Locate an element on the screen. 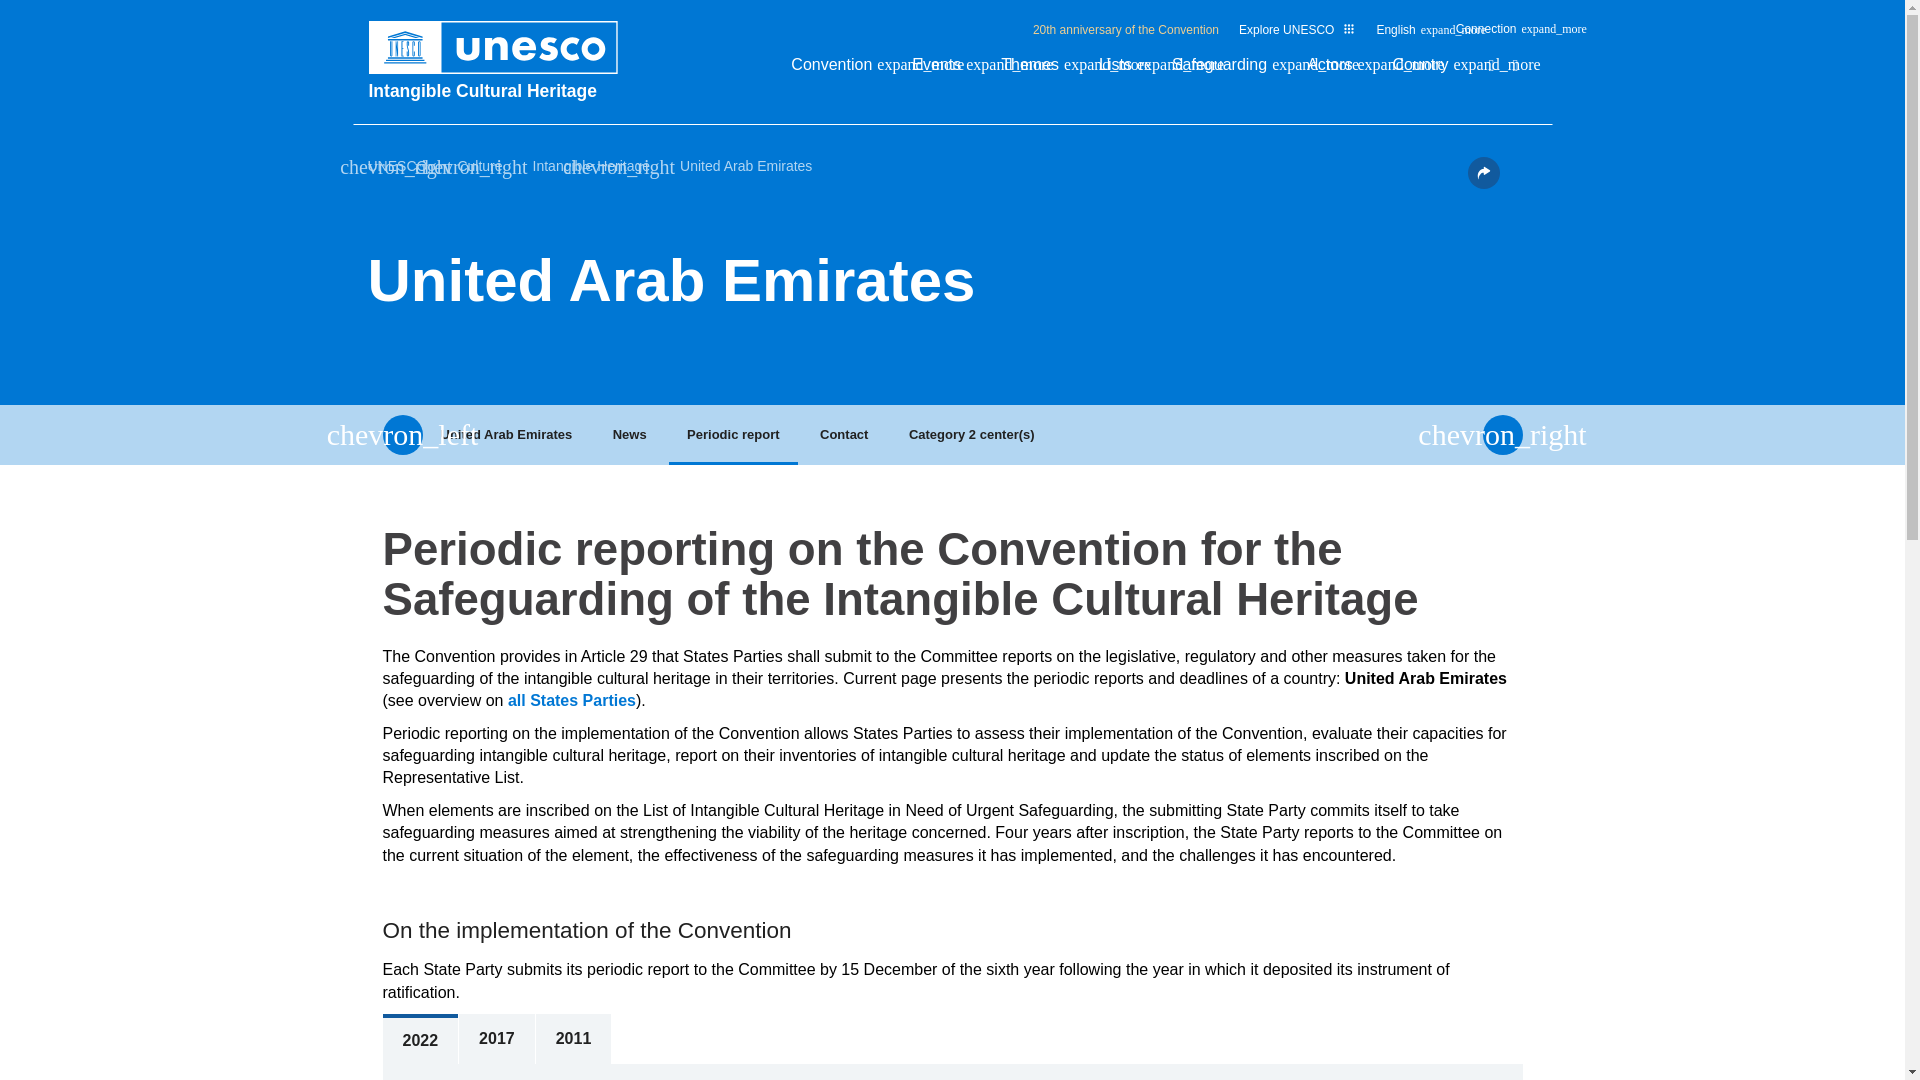 This screenshot has width=1920, height=1080. 20th anniversary of the Convention is located at coordinates (1126, 29).